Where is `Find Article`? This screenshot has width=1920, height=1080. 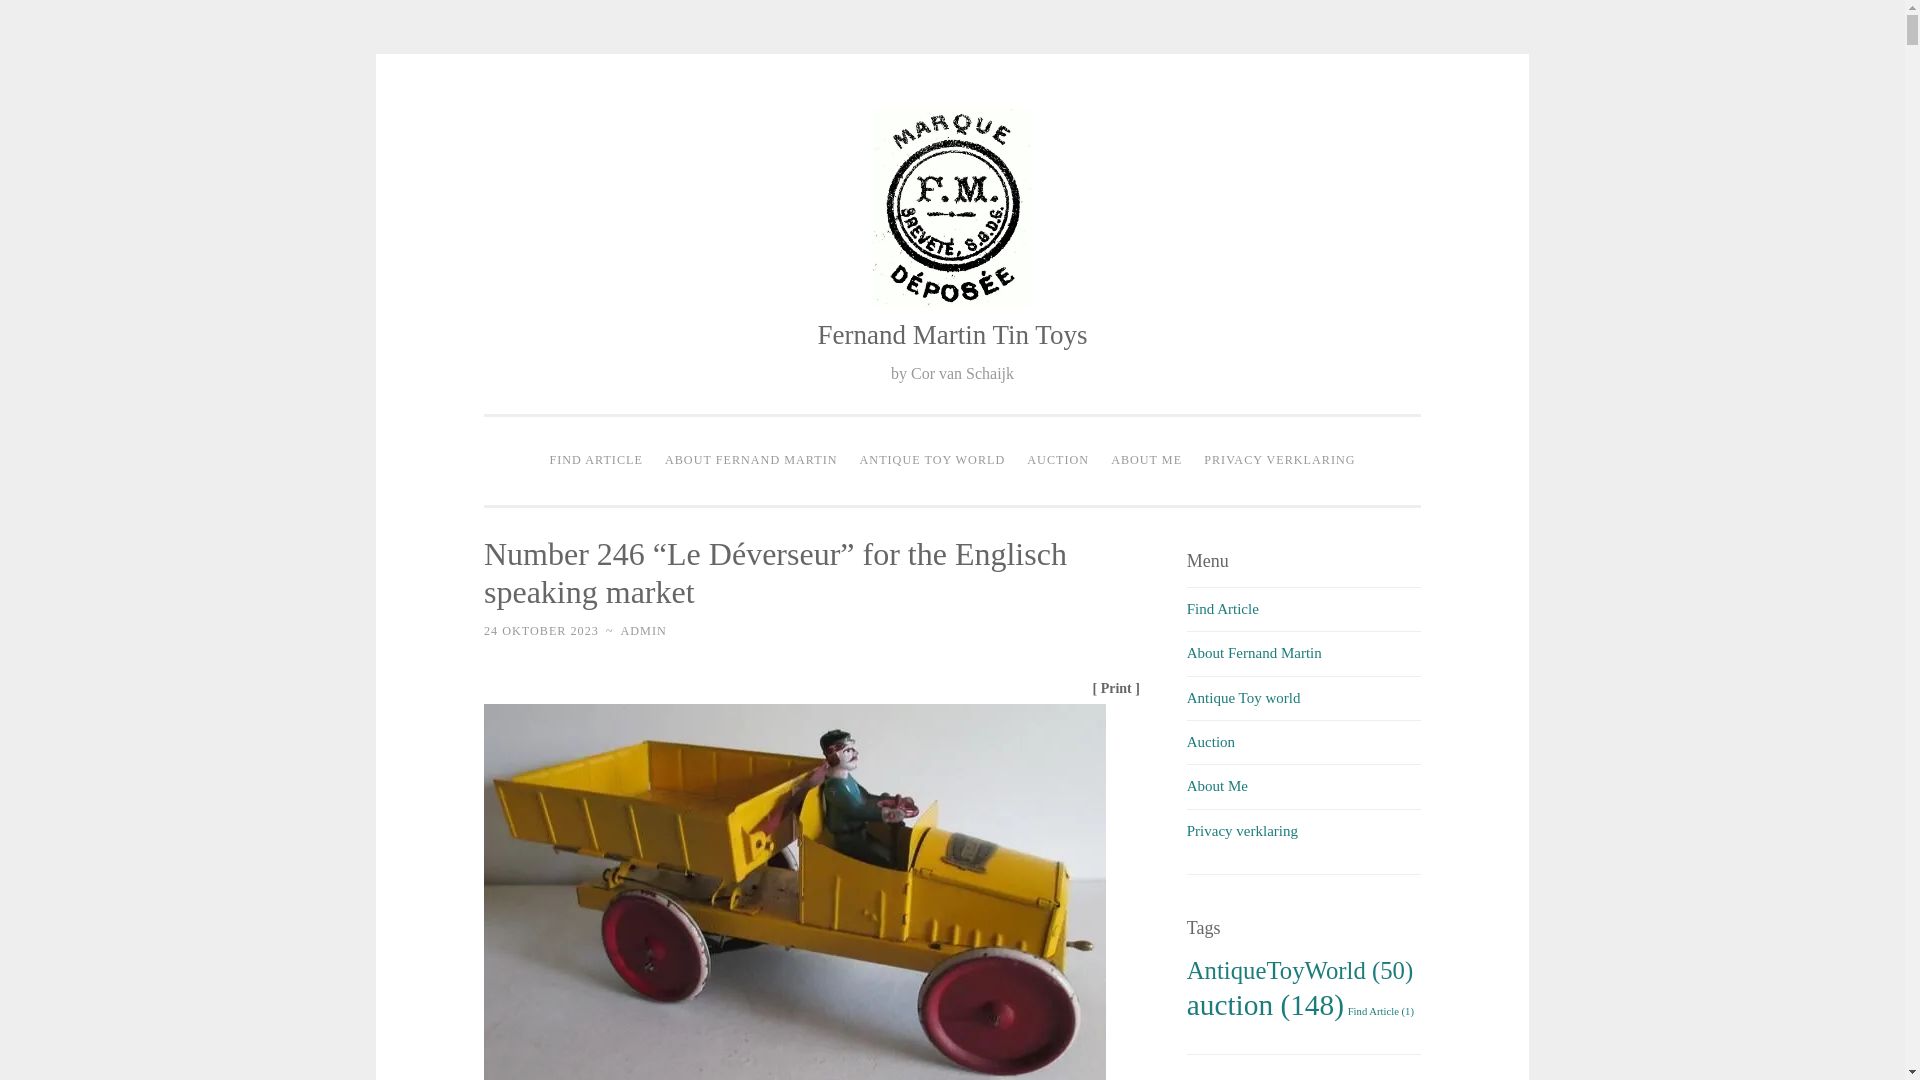 Find Article is located at coordinates (1222, 608).